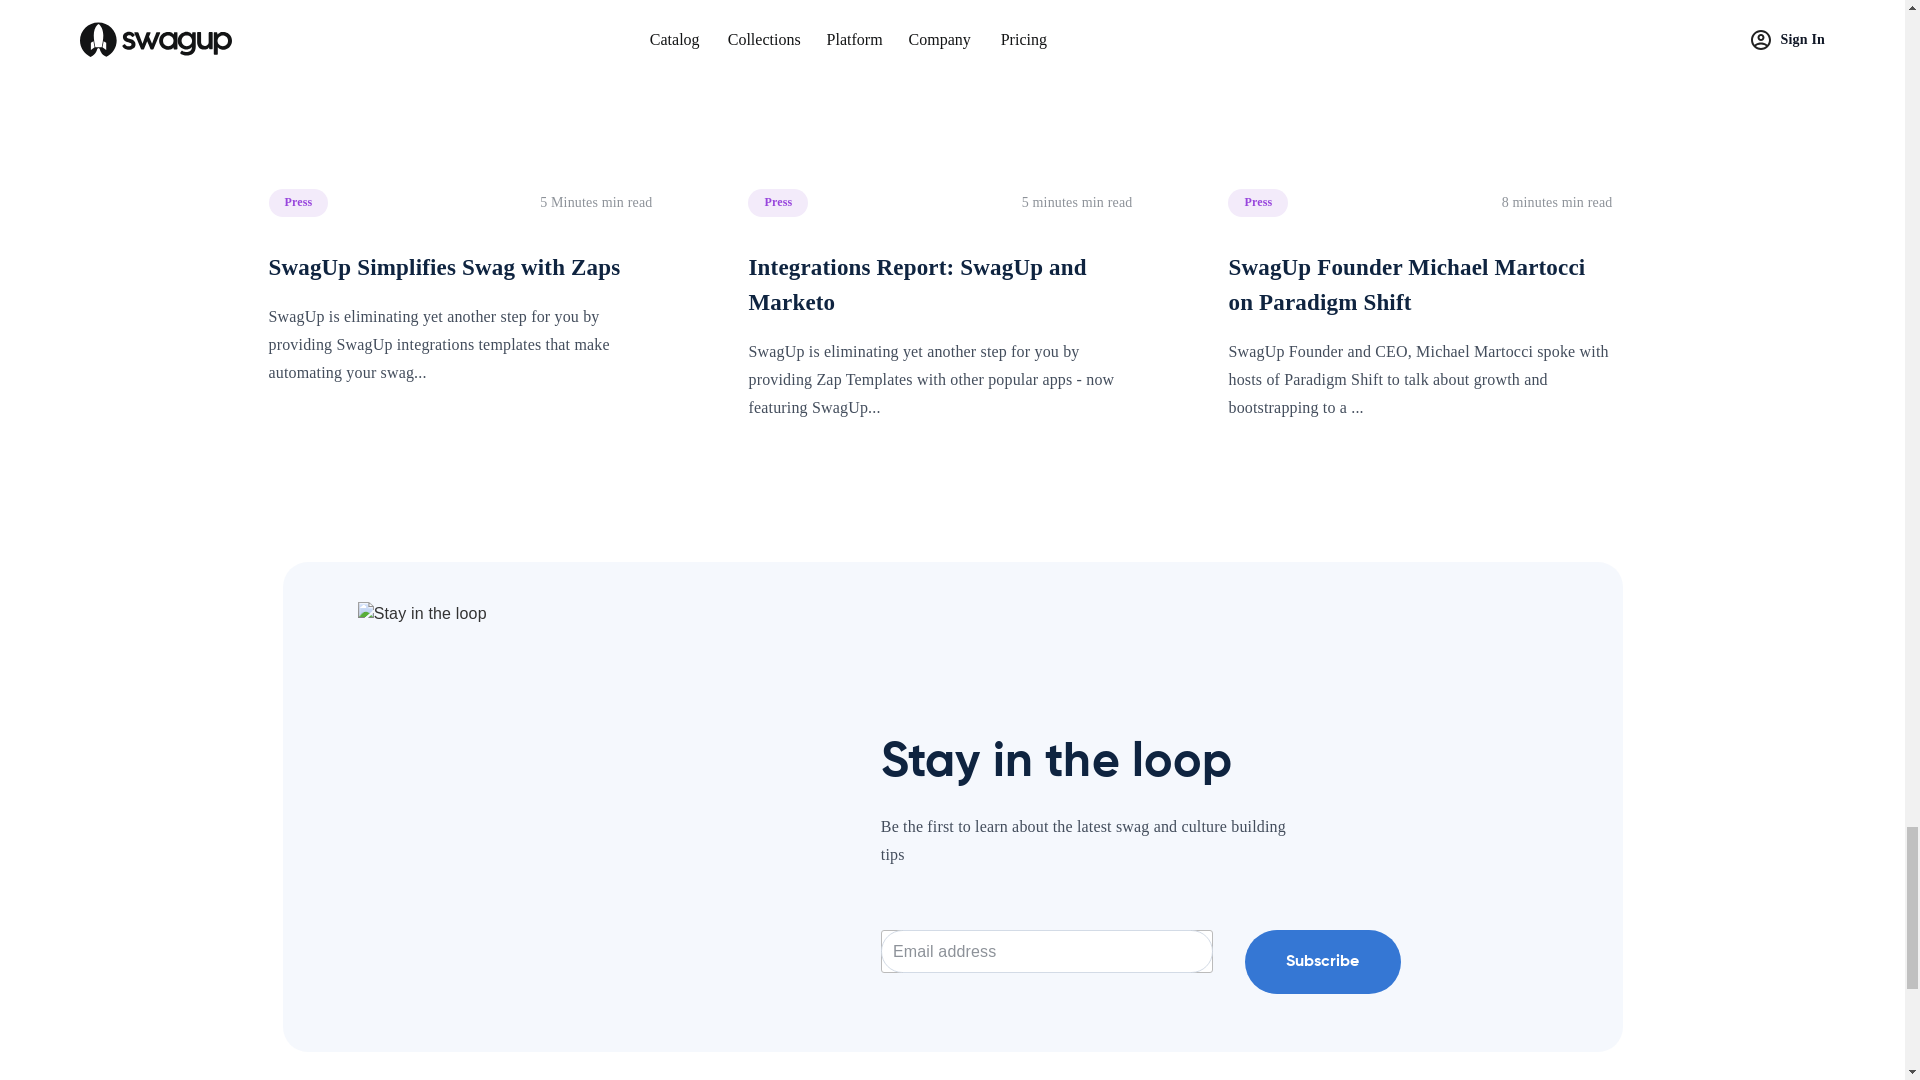  Describe the element at coordinates (460, 84) in the screenshot. I see `SwagUp Simplifies Swag with Zaps` at that location.